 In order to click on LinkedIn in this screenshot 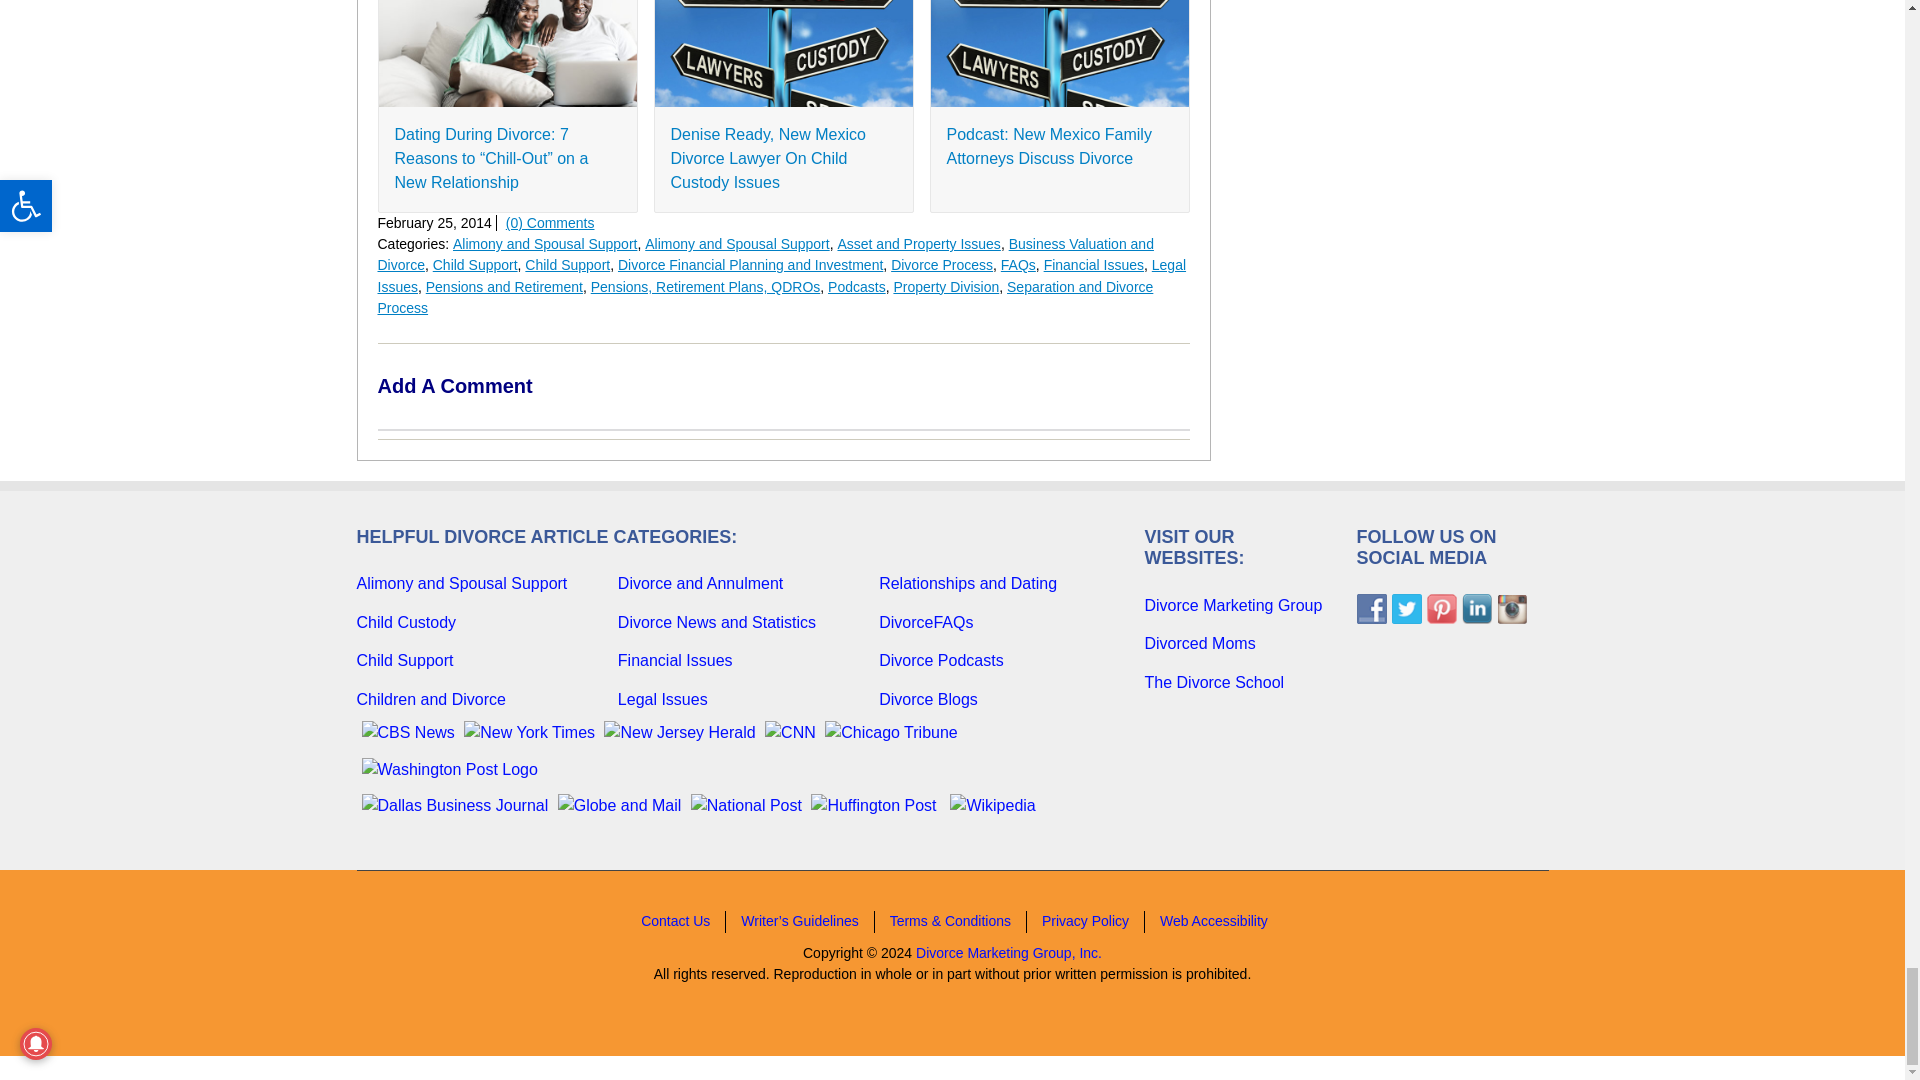, I will do `click(1476, 609)`.